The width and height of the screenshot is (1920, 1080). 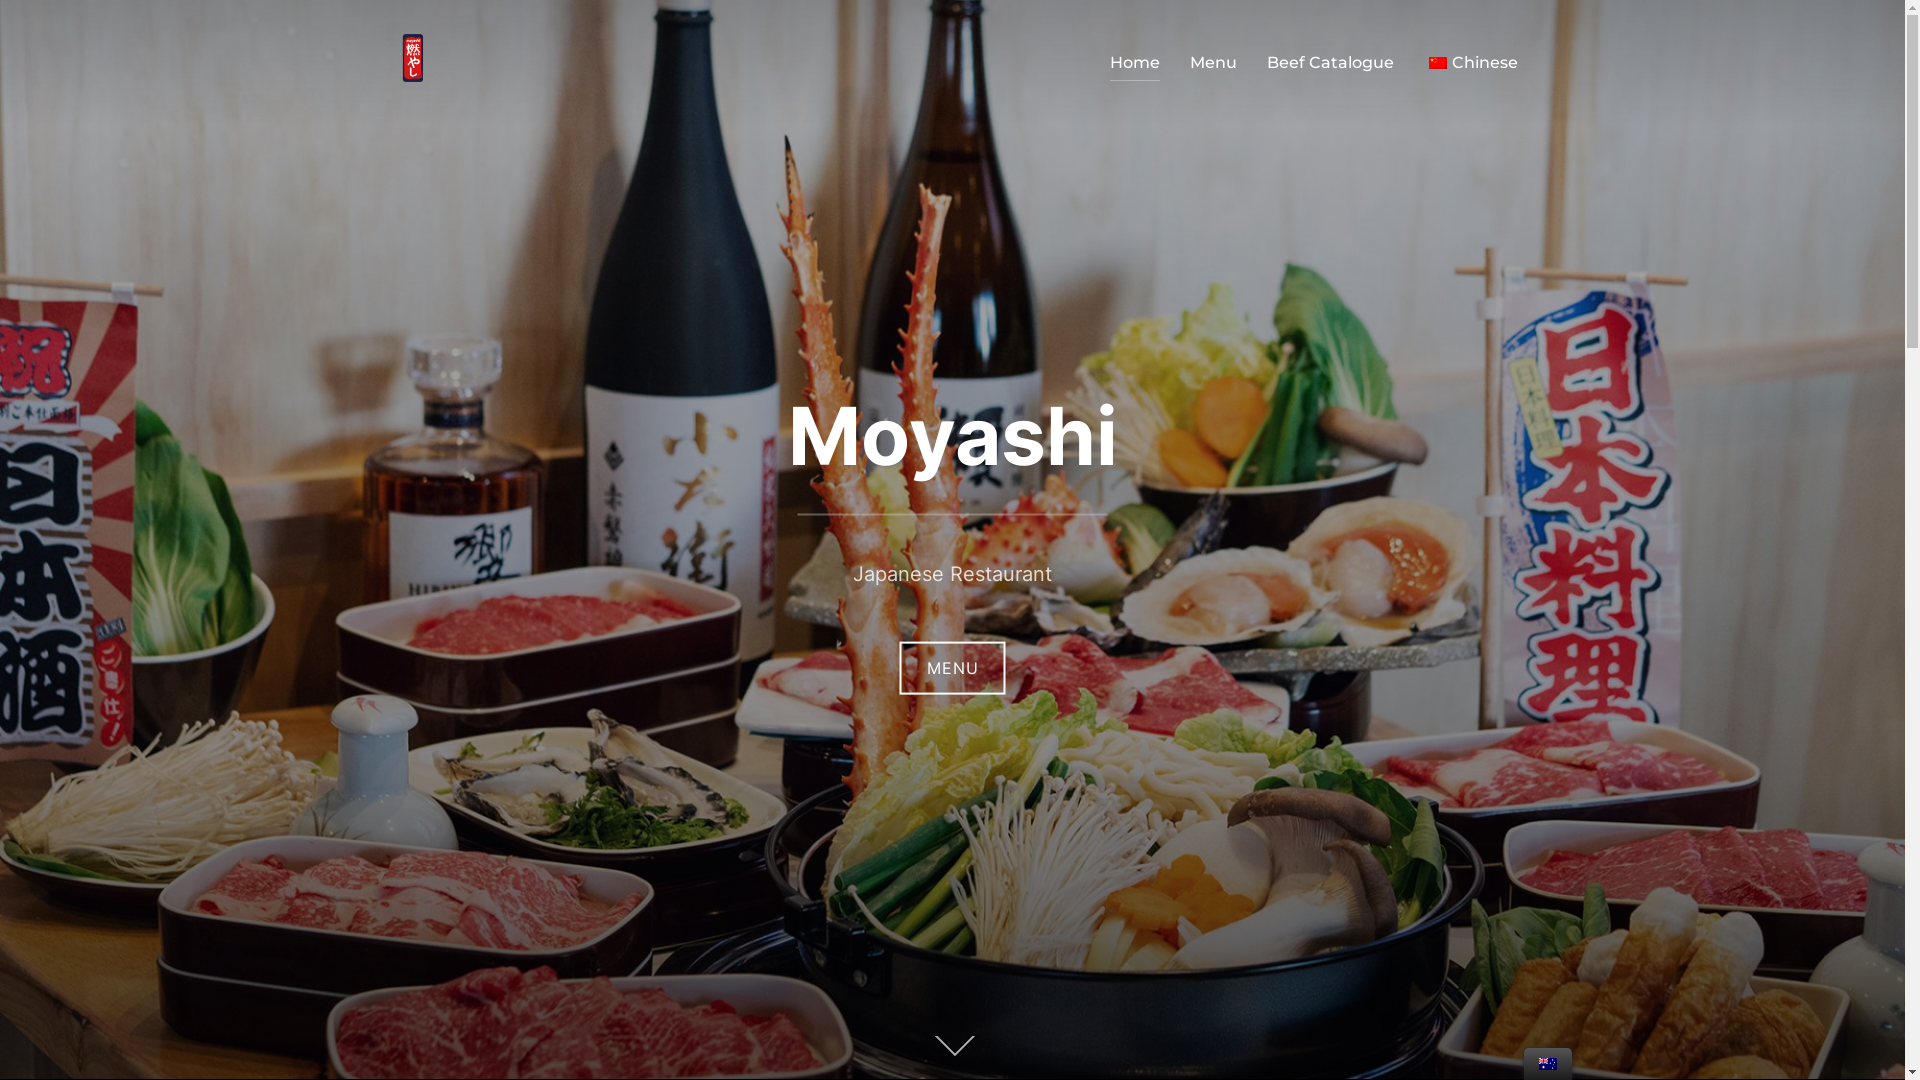 I want to click on English, so click(x=1548, y=1064).